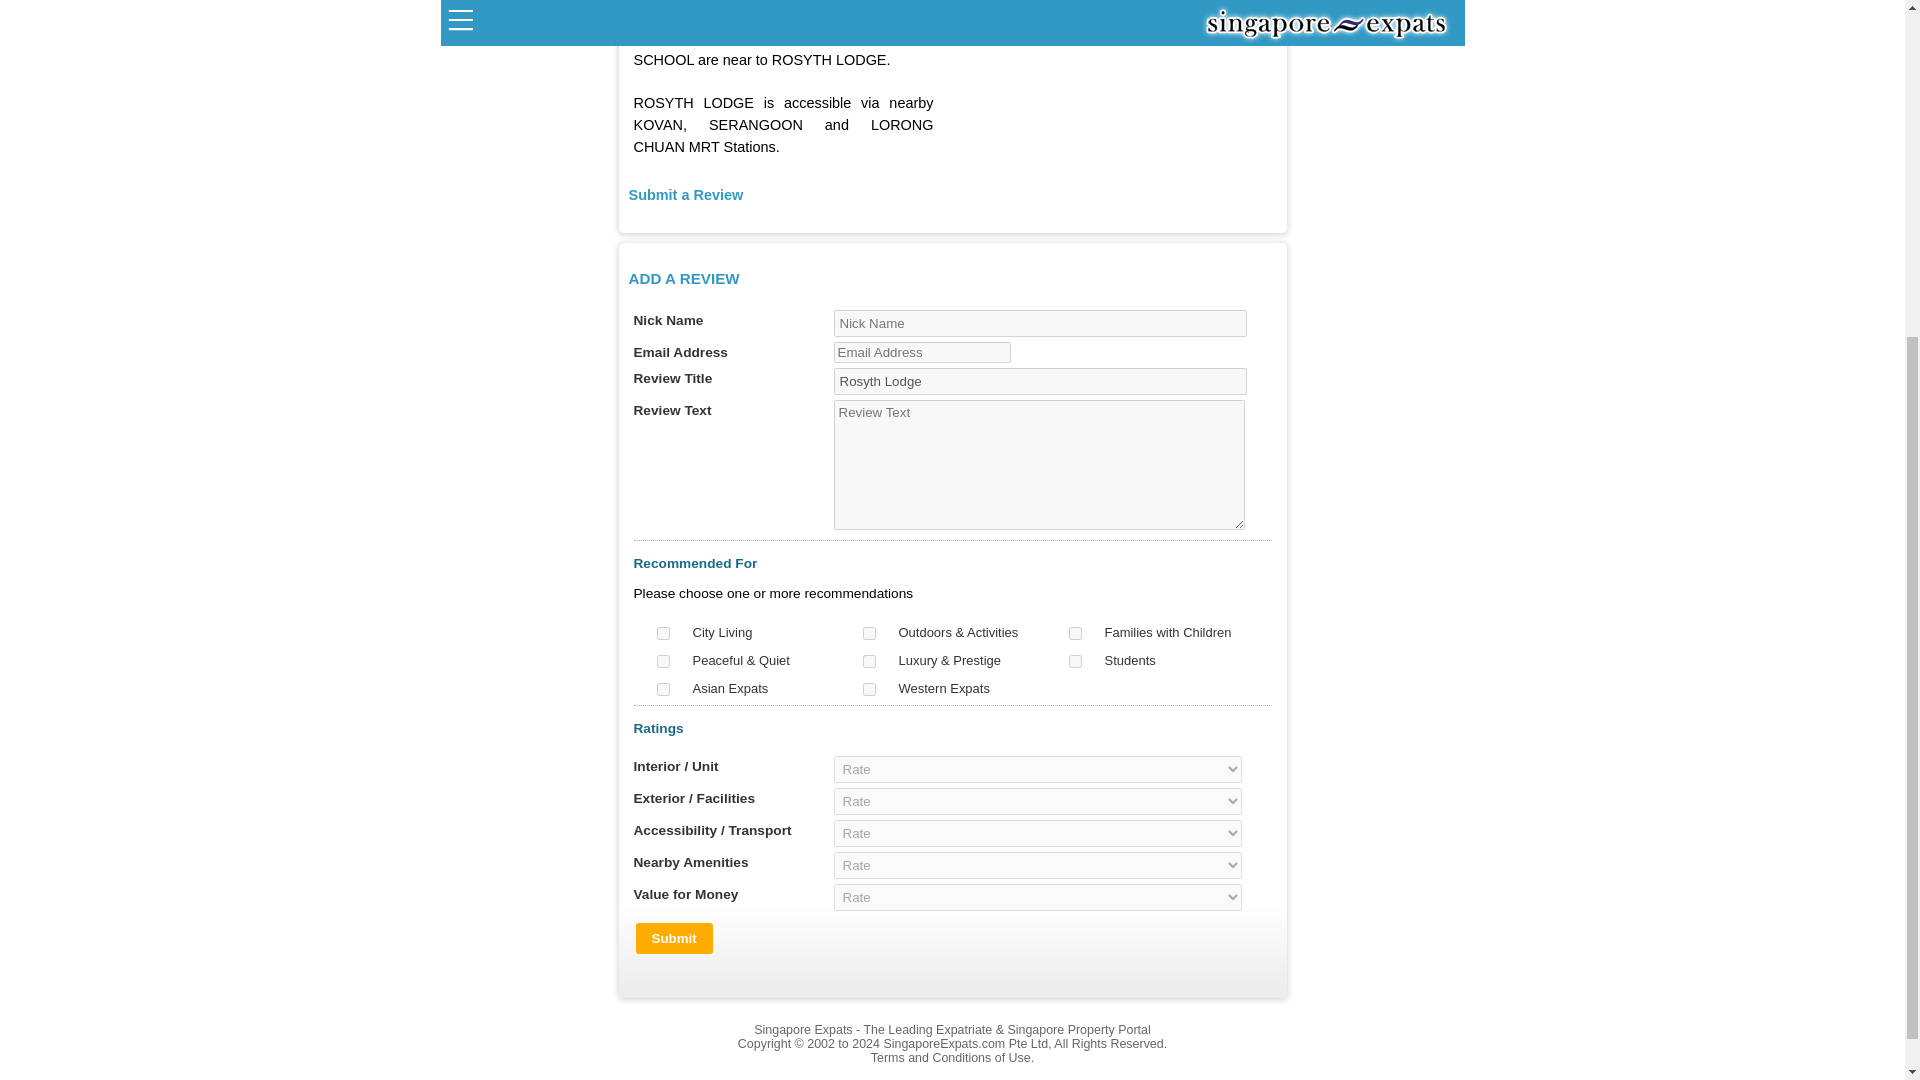 The image size is (1920, 1080). What do you see at coordinates (922, 352) in the screenshot?
I see `Please enter your Email Address` at bounding box center [922, 352].